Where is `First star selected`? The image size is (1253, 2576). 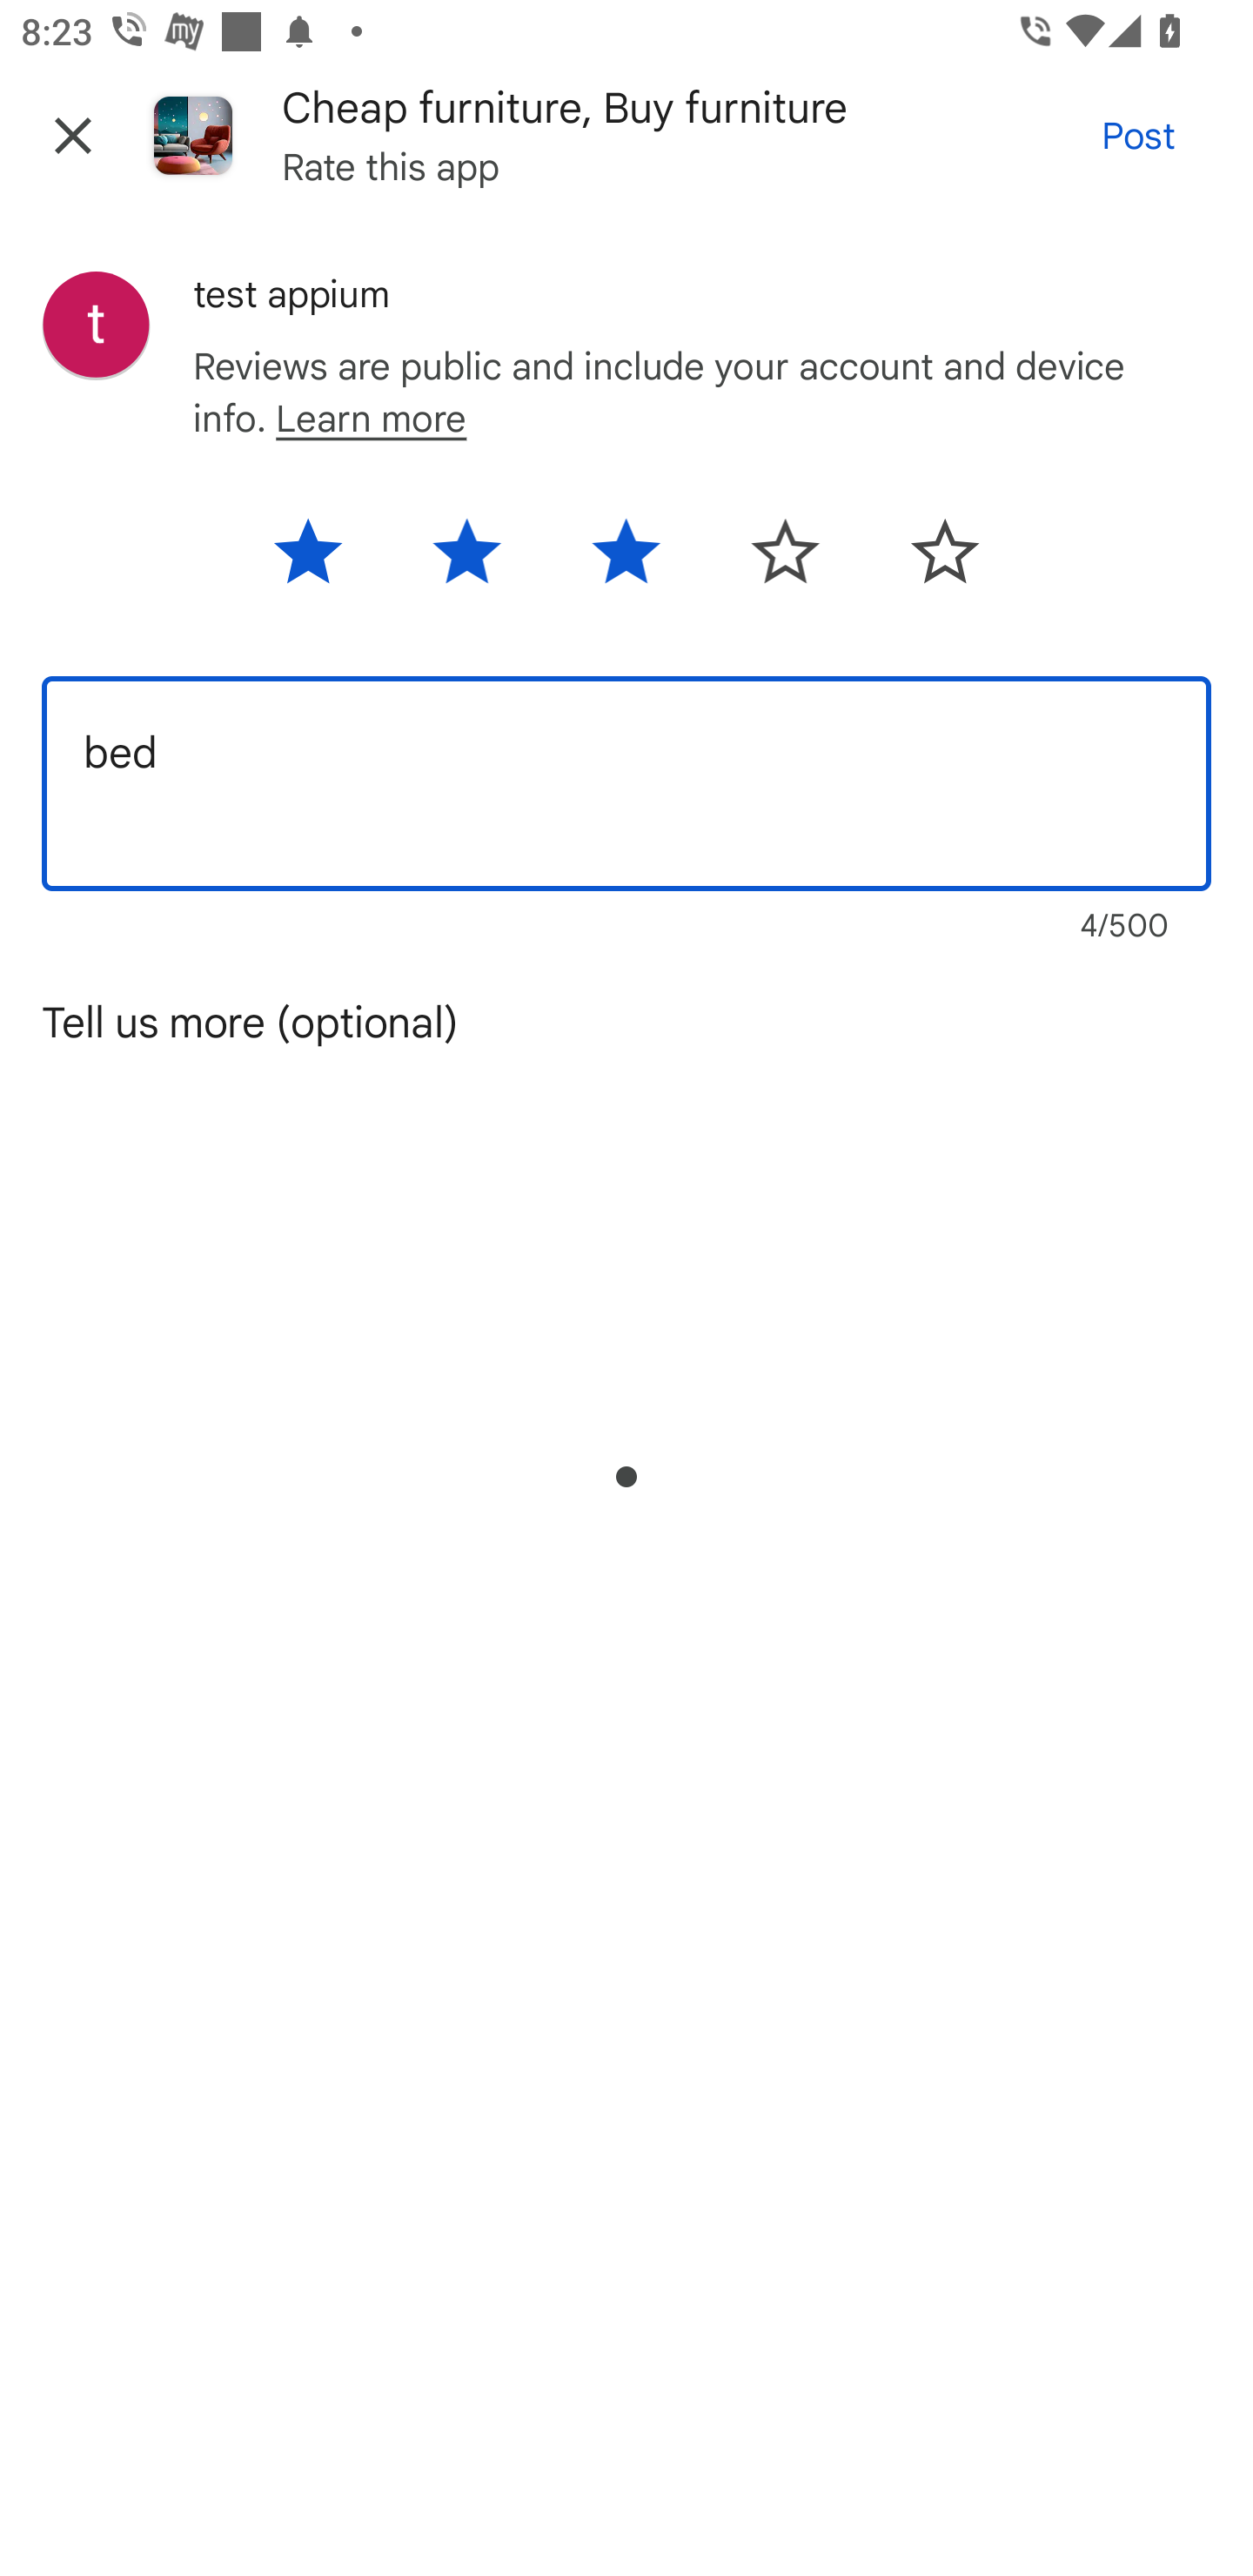
First star selected is located at coordinates (325, 561).